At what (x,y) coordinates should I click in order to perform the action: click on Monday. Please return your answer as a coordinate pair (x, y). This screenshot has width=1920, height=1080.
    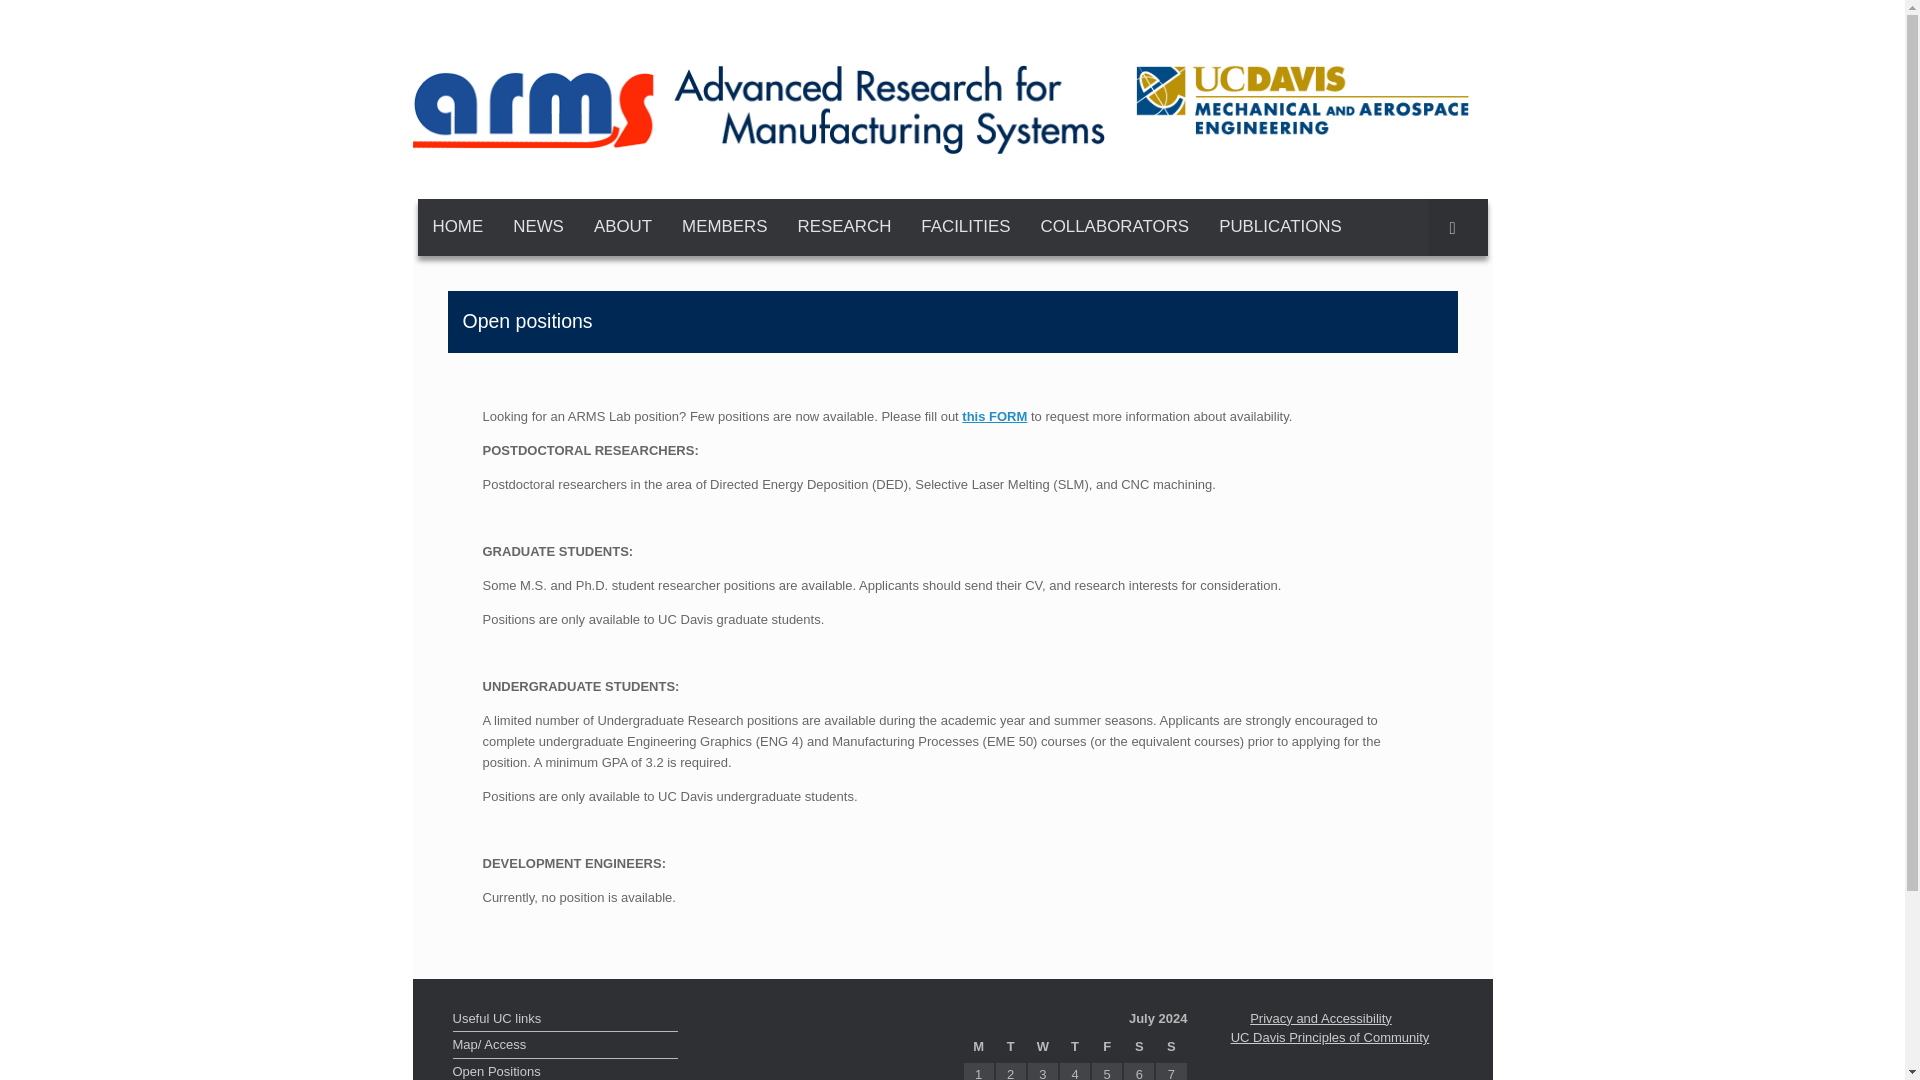
    Looking at the image, I should click on (978, 1047).